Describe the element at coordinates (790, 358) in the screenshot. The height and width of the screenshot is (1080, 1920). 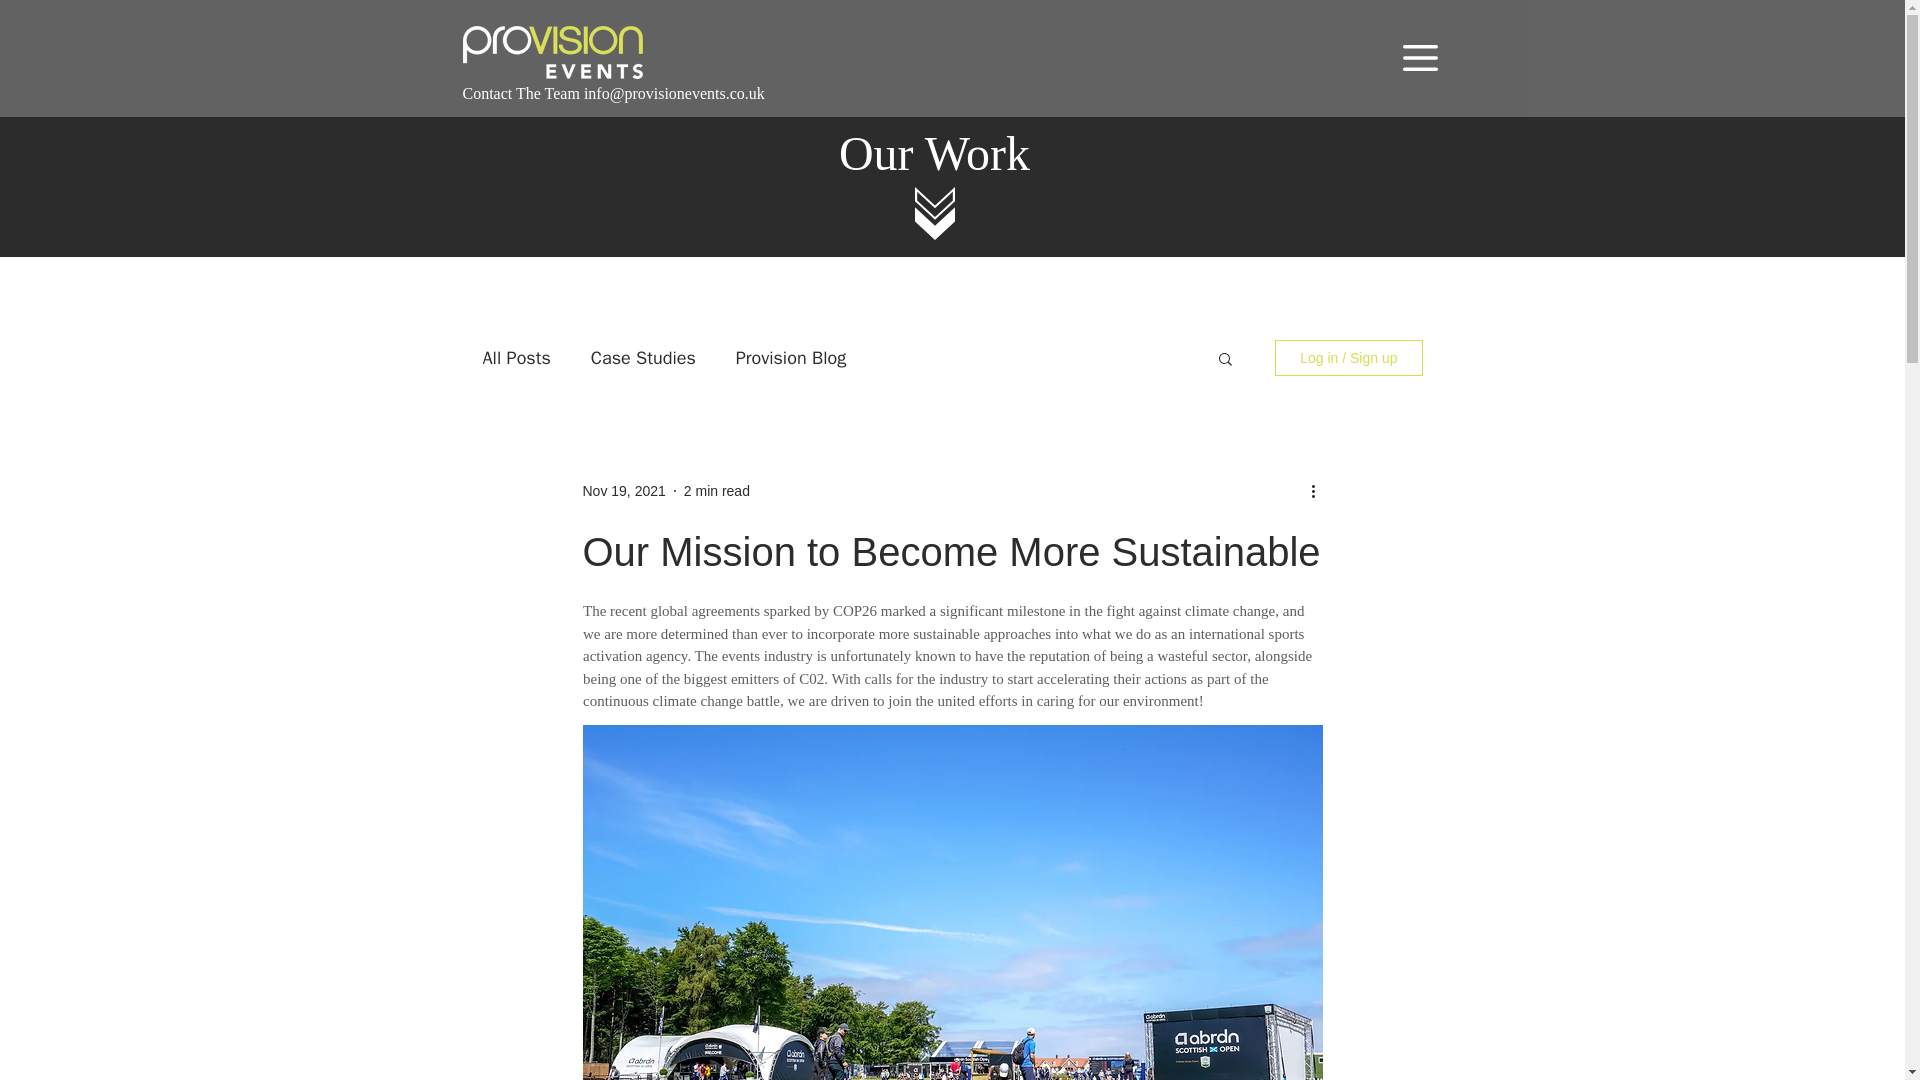
I see `Provision Blog` at that location.